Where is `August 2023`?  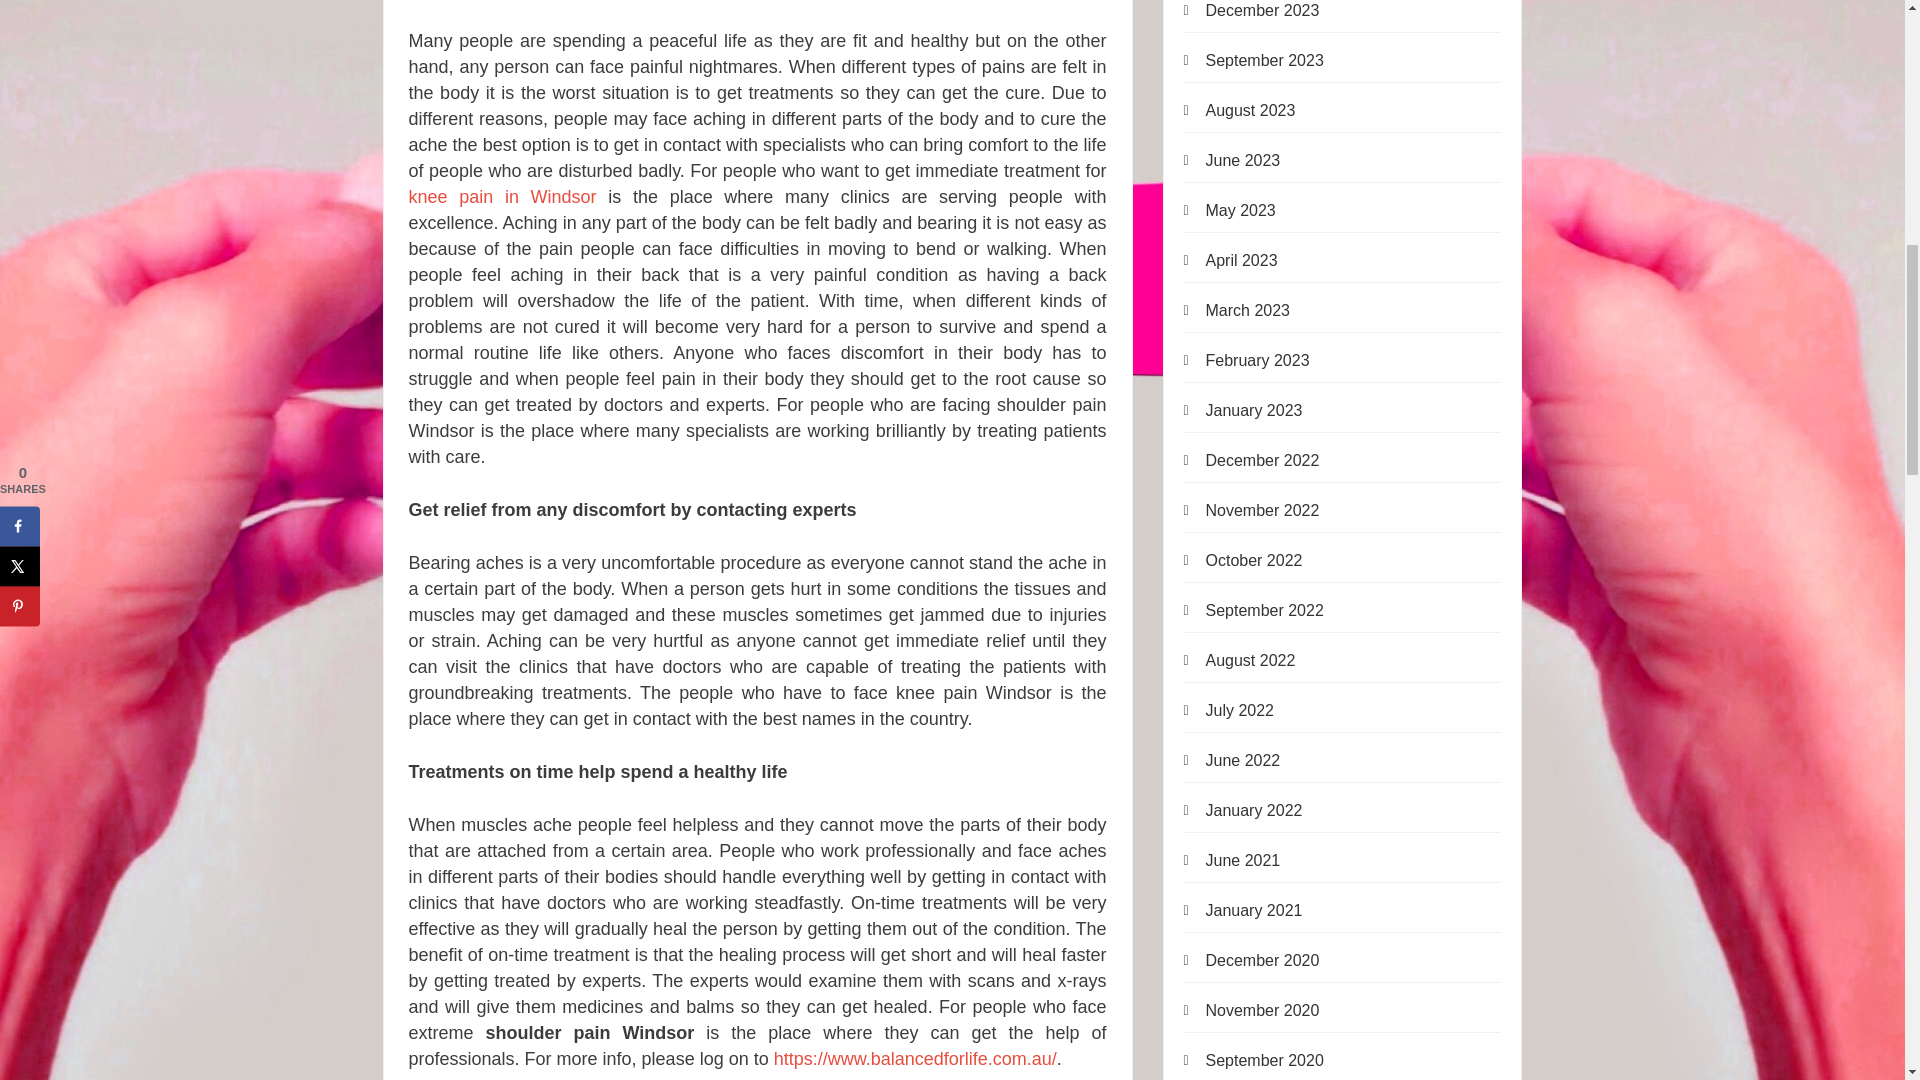
August 2023 is located at coordinates (1240, 111).